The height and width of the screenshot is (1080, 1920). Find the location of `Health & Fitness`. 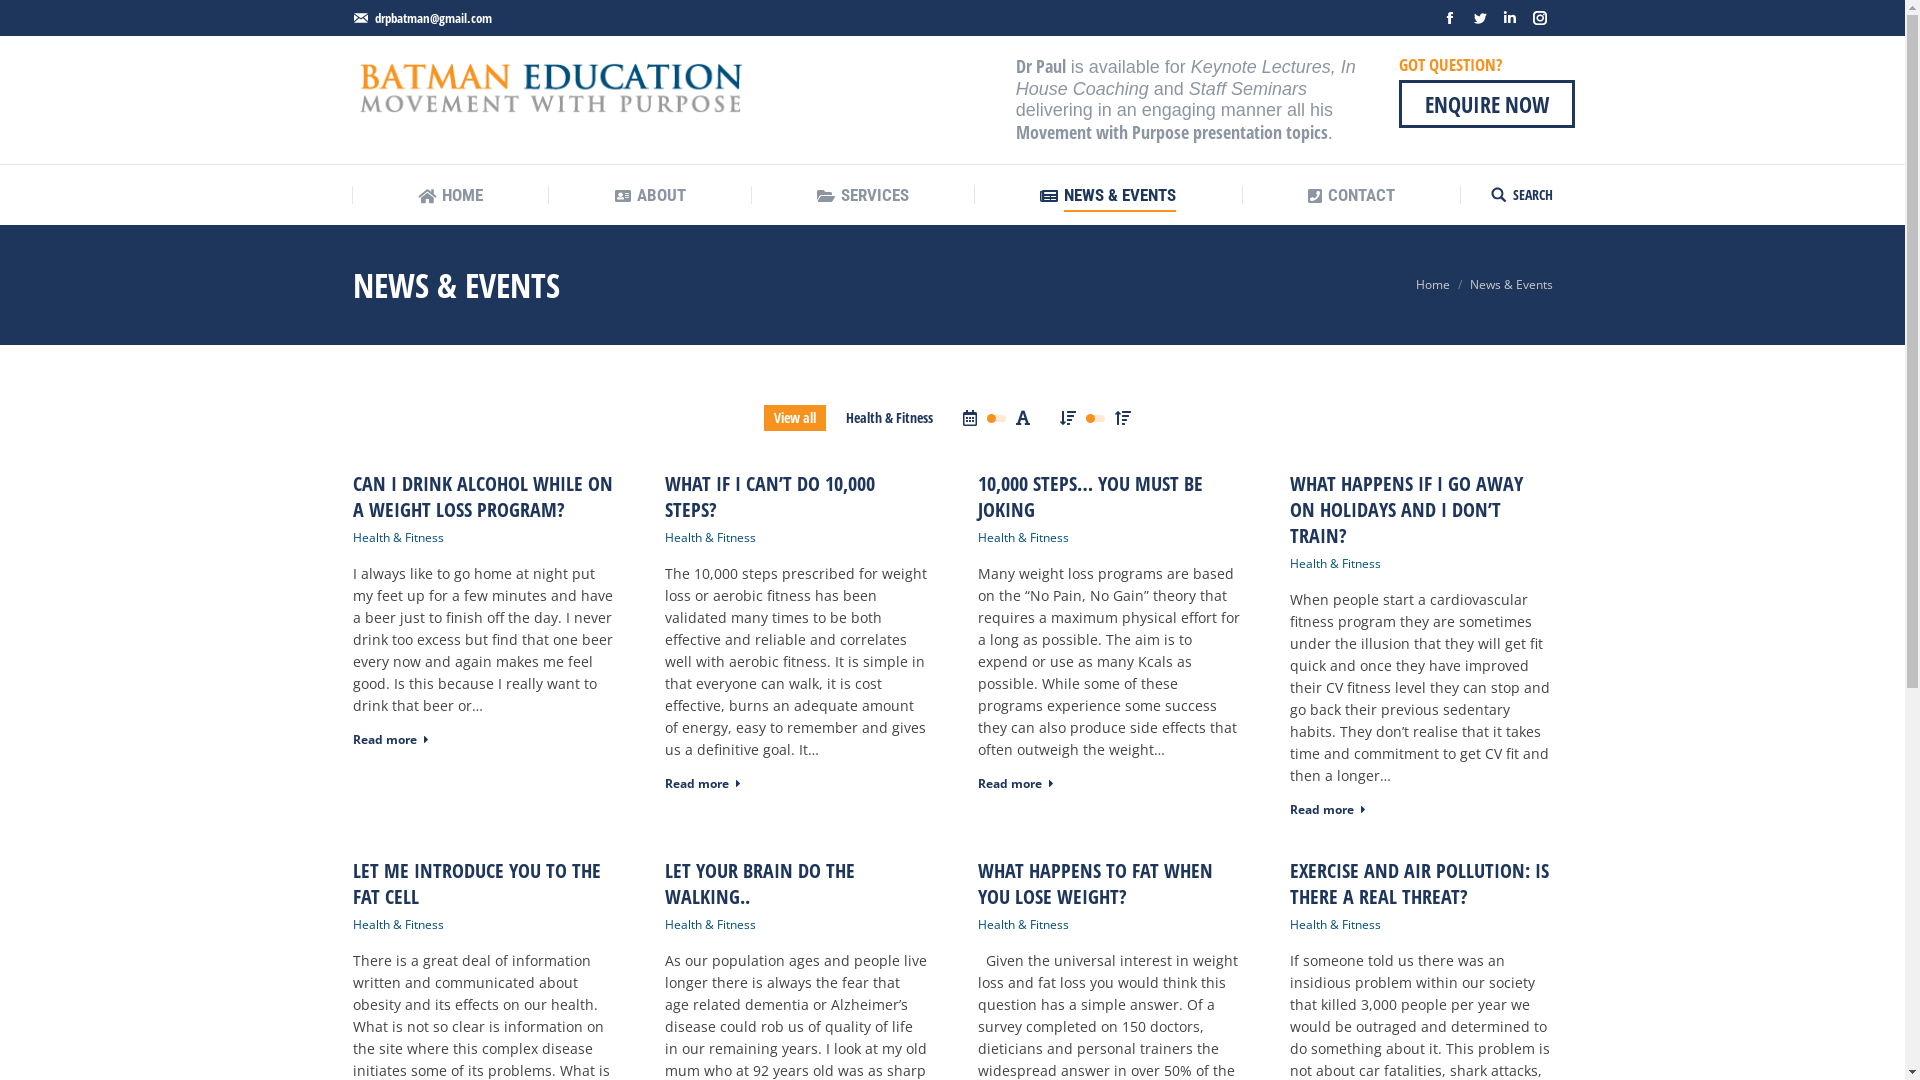

Health & Fitness is located at coordinates (710, 538).